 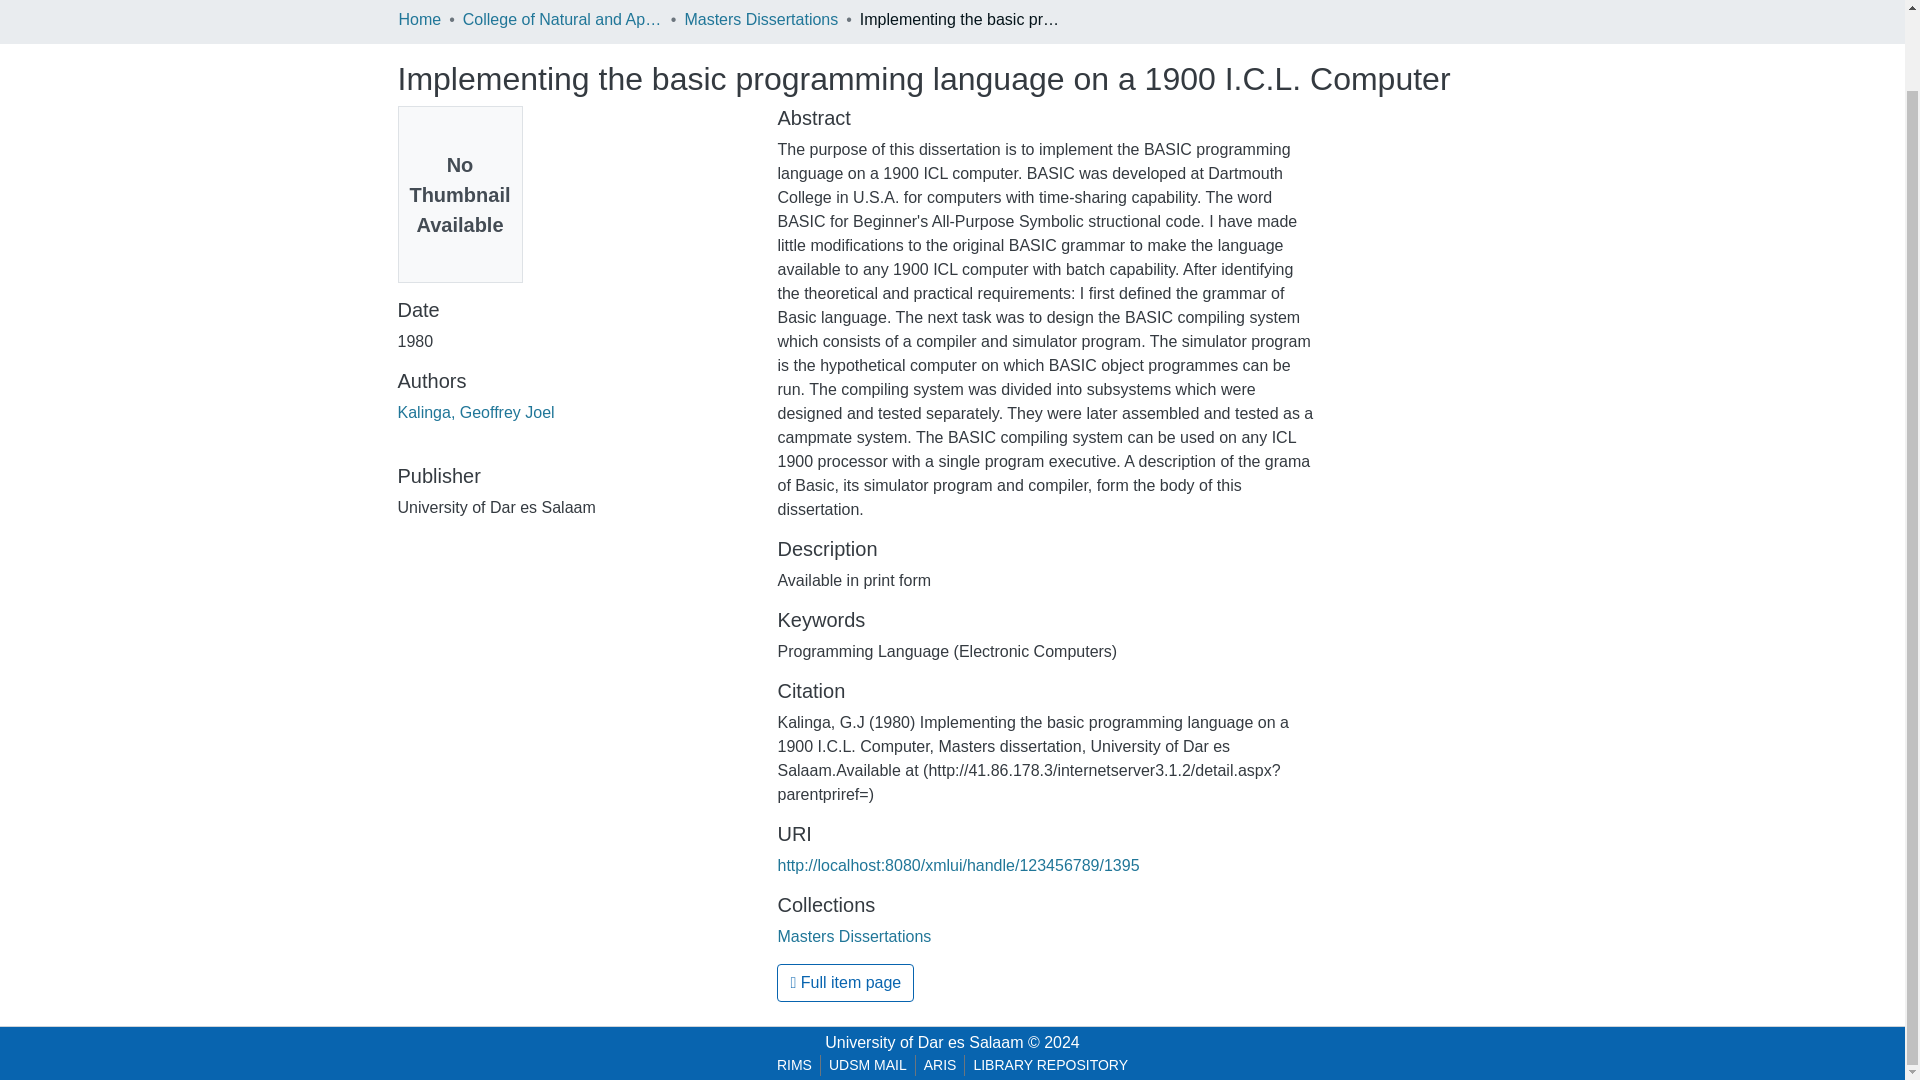 What do you see at coordinates (562, 20) in the screenshot?
I see `College of Natural and Applied Sciences` at bounding box center [562, 20].